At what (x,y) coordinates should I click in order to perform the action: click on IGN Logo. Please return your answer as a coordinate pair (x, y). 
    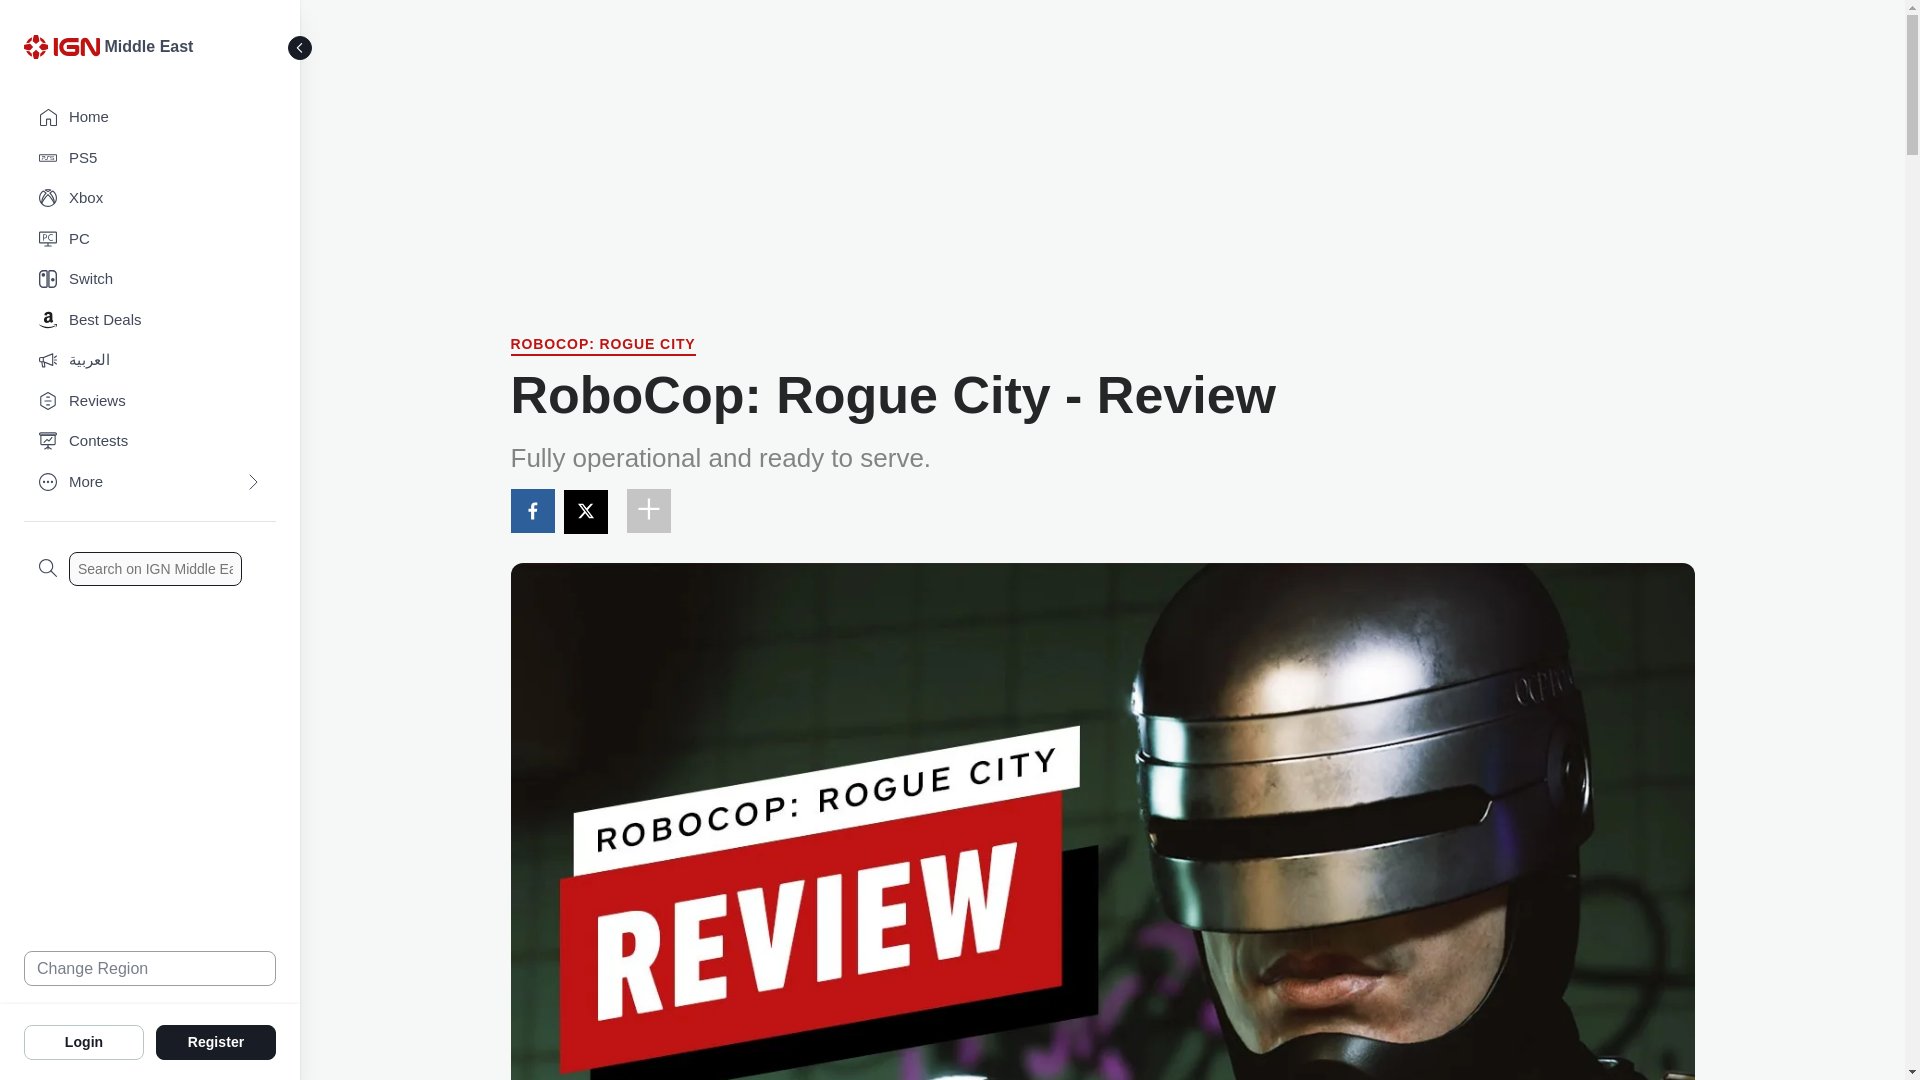
    Looking at the image, I should click on (61, 46).